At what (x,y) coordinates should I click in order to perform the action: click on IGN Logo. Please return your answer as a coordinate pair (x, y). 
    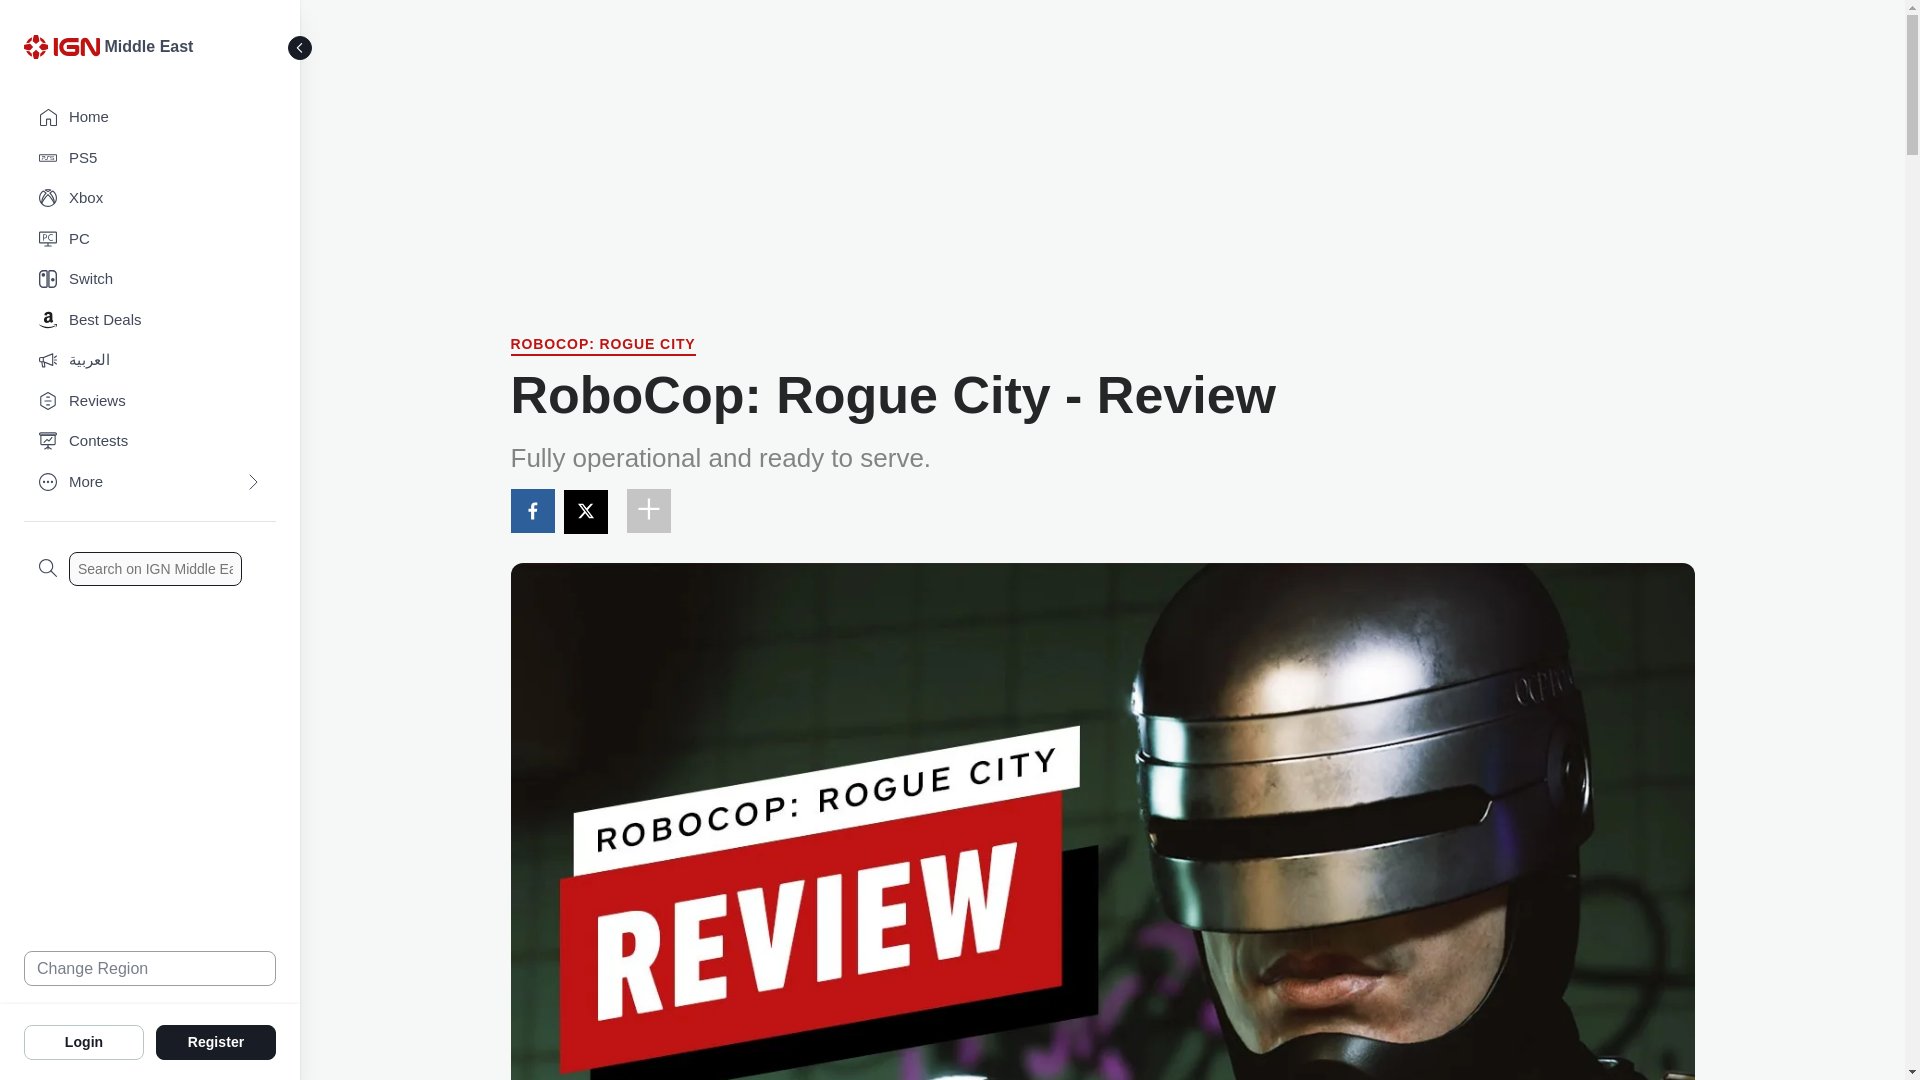
    Looking at the image, I should click on (61, 46).